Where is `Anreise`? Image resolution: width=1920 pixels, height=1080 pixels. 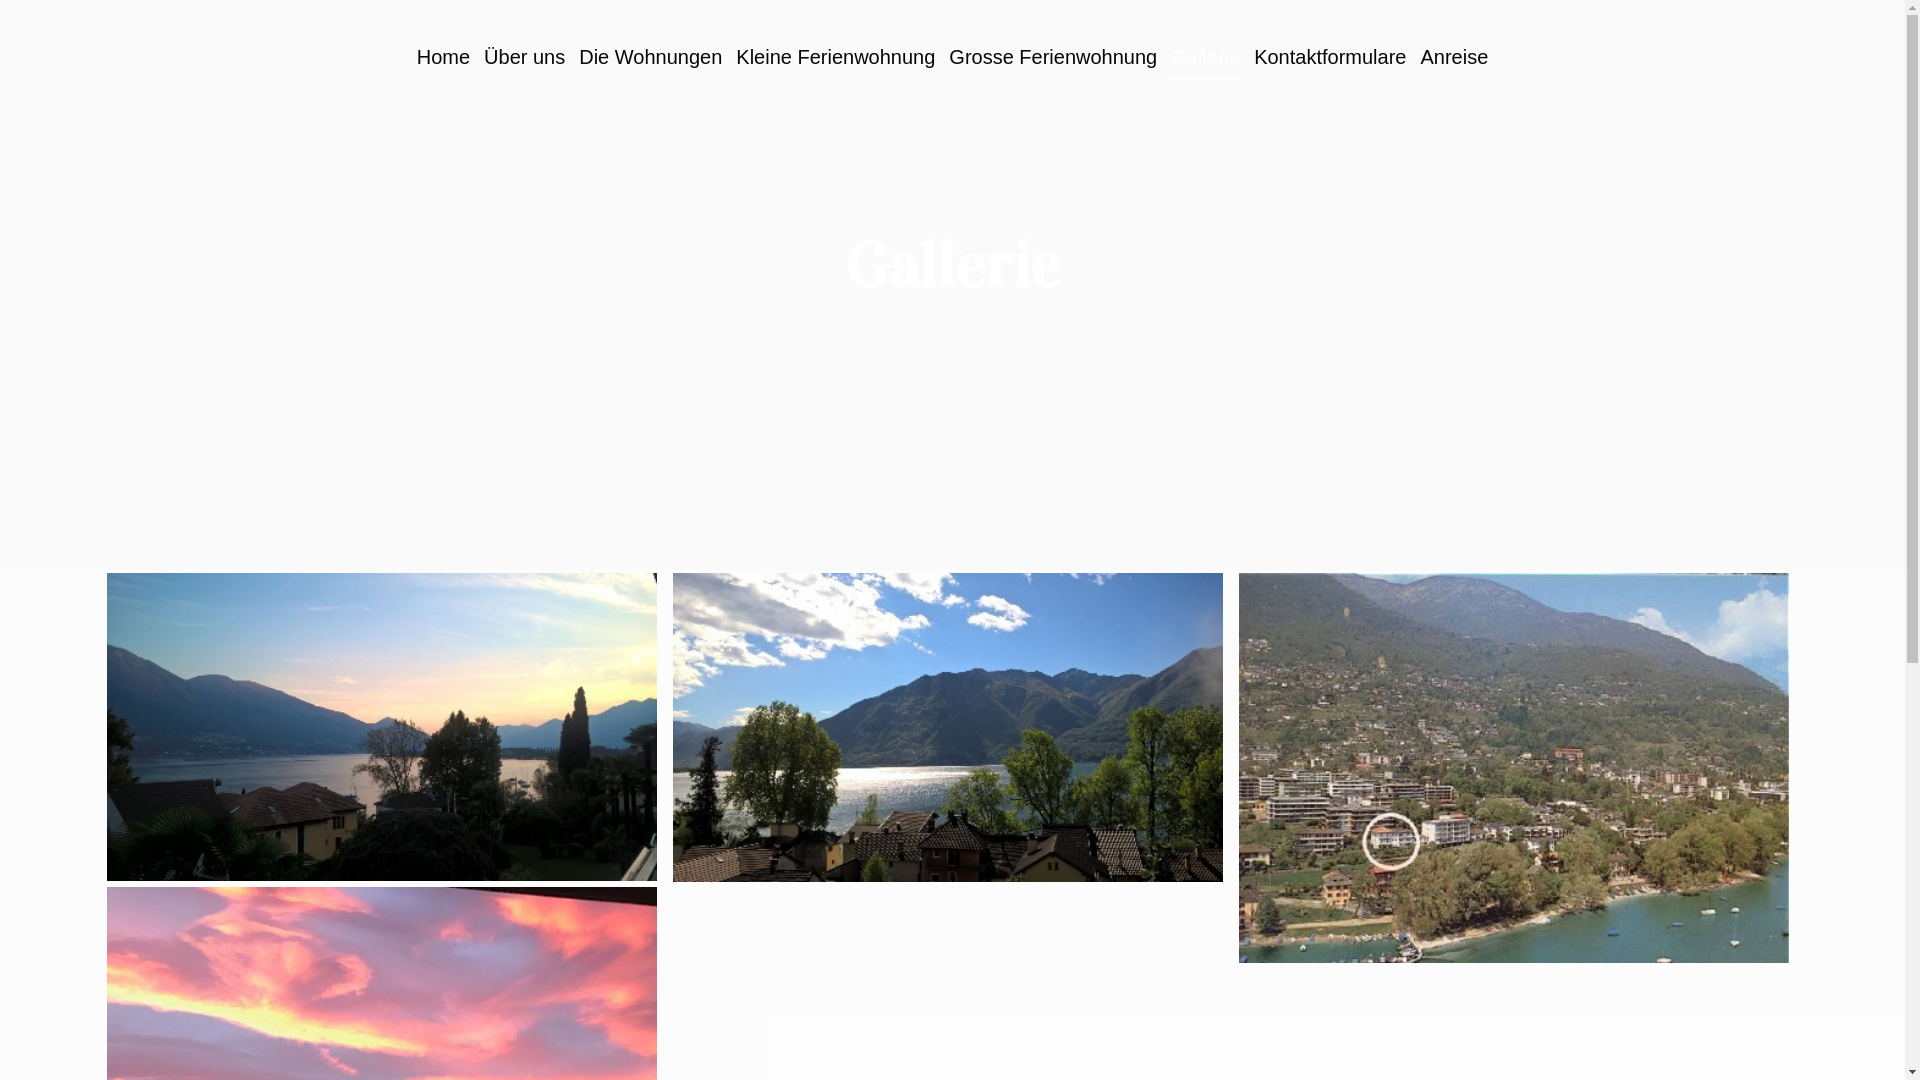
Anreise is located at coordinates (1454, 57).